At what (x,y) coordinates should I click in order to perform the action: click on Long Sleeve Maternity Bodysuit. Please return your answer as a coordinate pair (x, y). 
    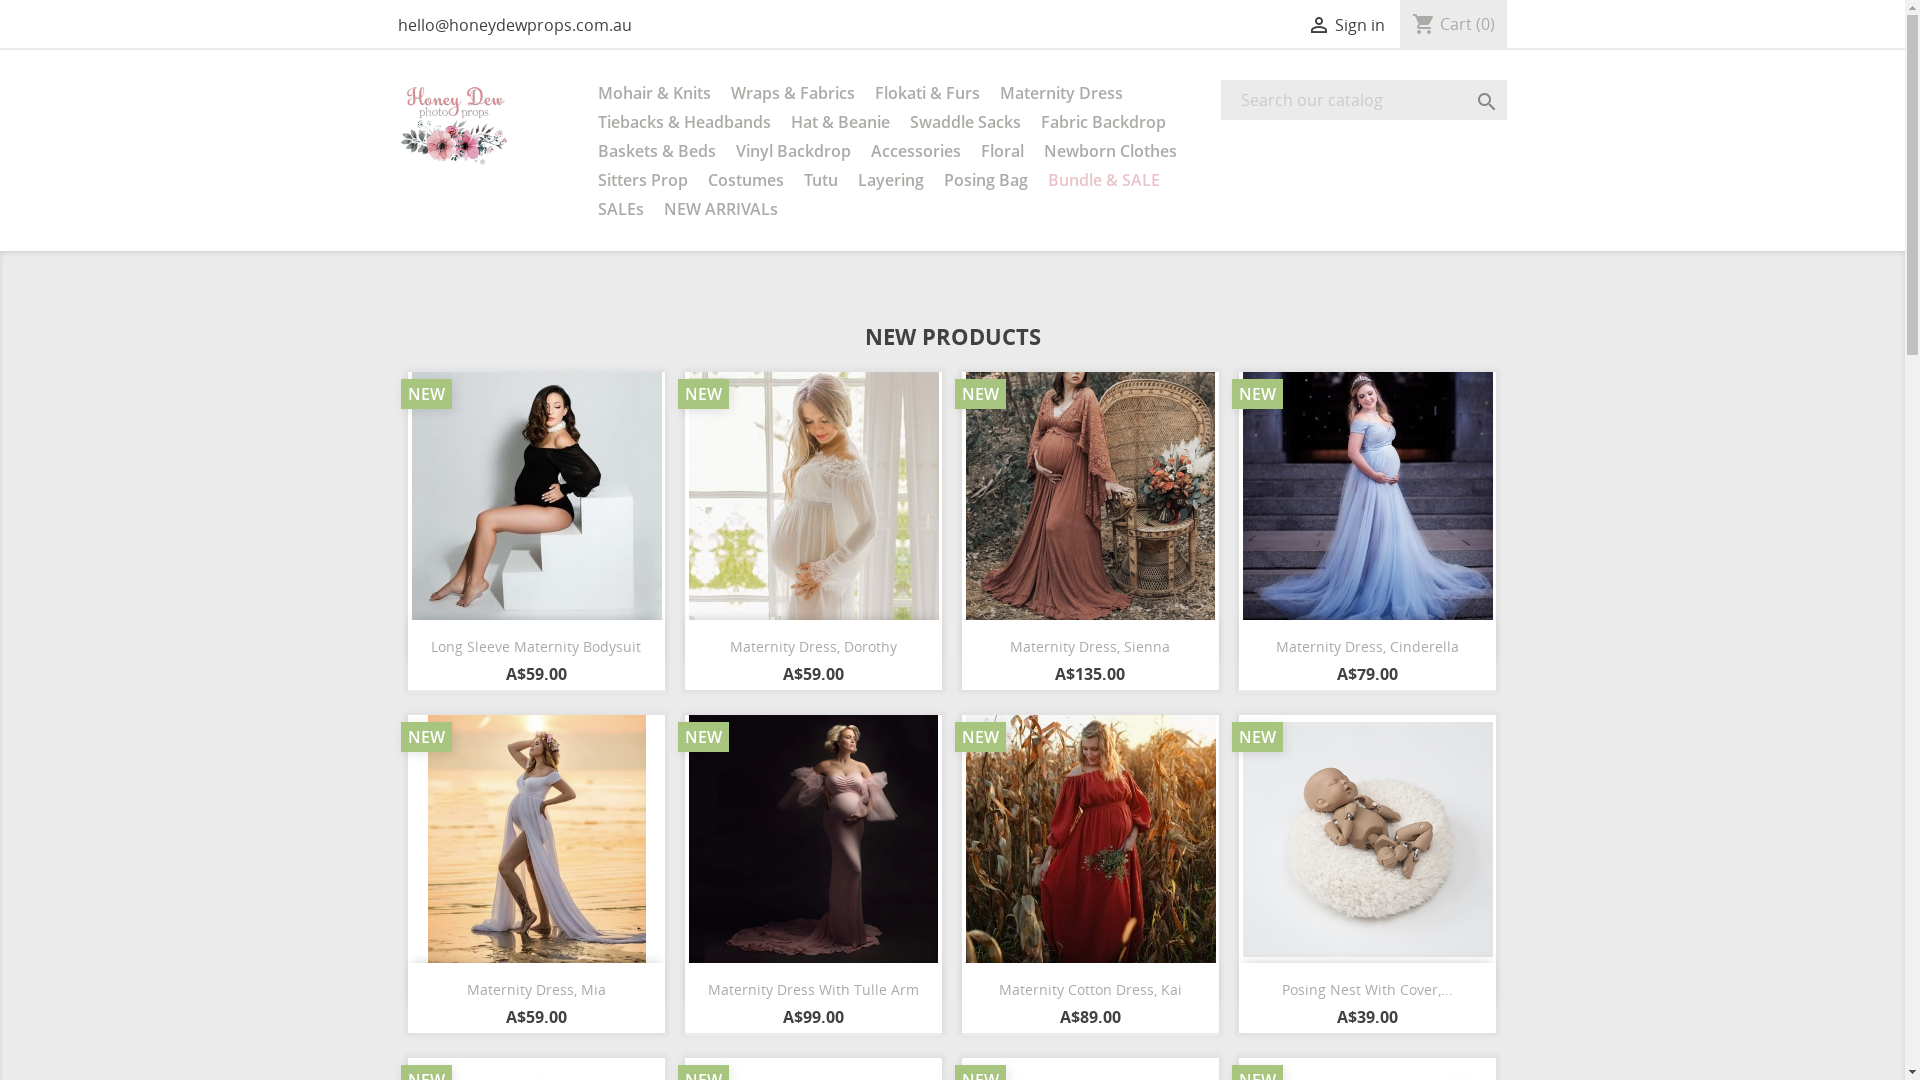
    Looking at the image, I should click on (536, 646).